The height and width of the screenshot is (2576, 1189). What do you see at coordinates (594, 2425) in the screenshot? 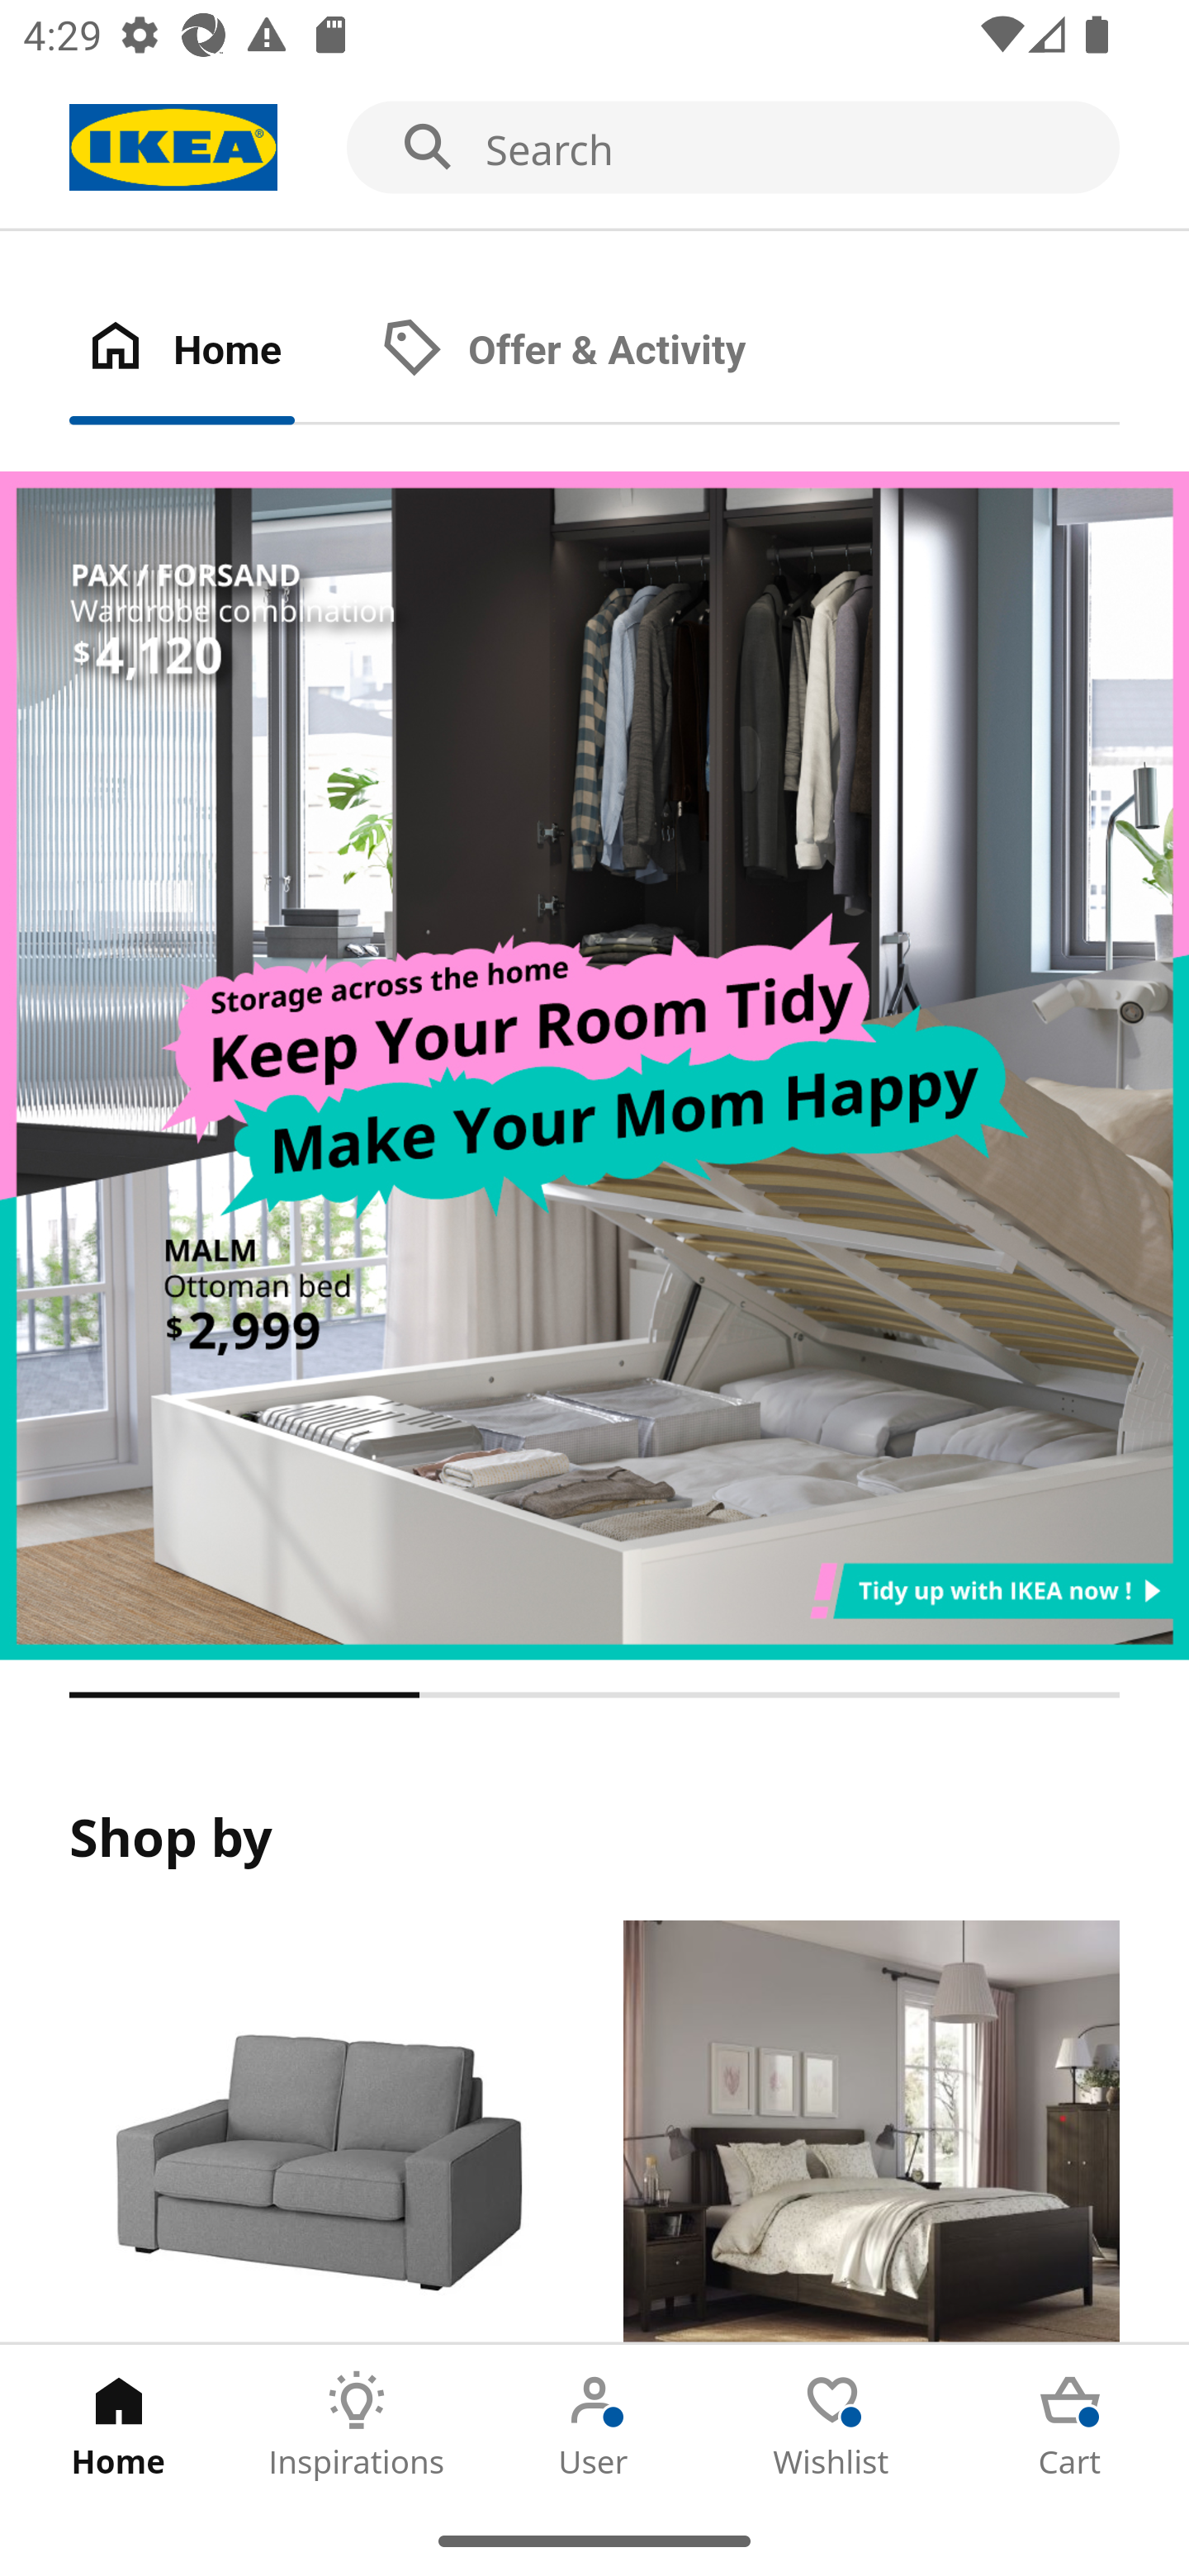
I see `User
Tab 3 of 5` at bounding box center [594, 2425].